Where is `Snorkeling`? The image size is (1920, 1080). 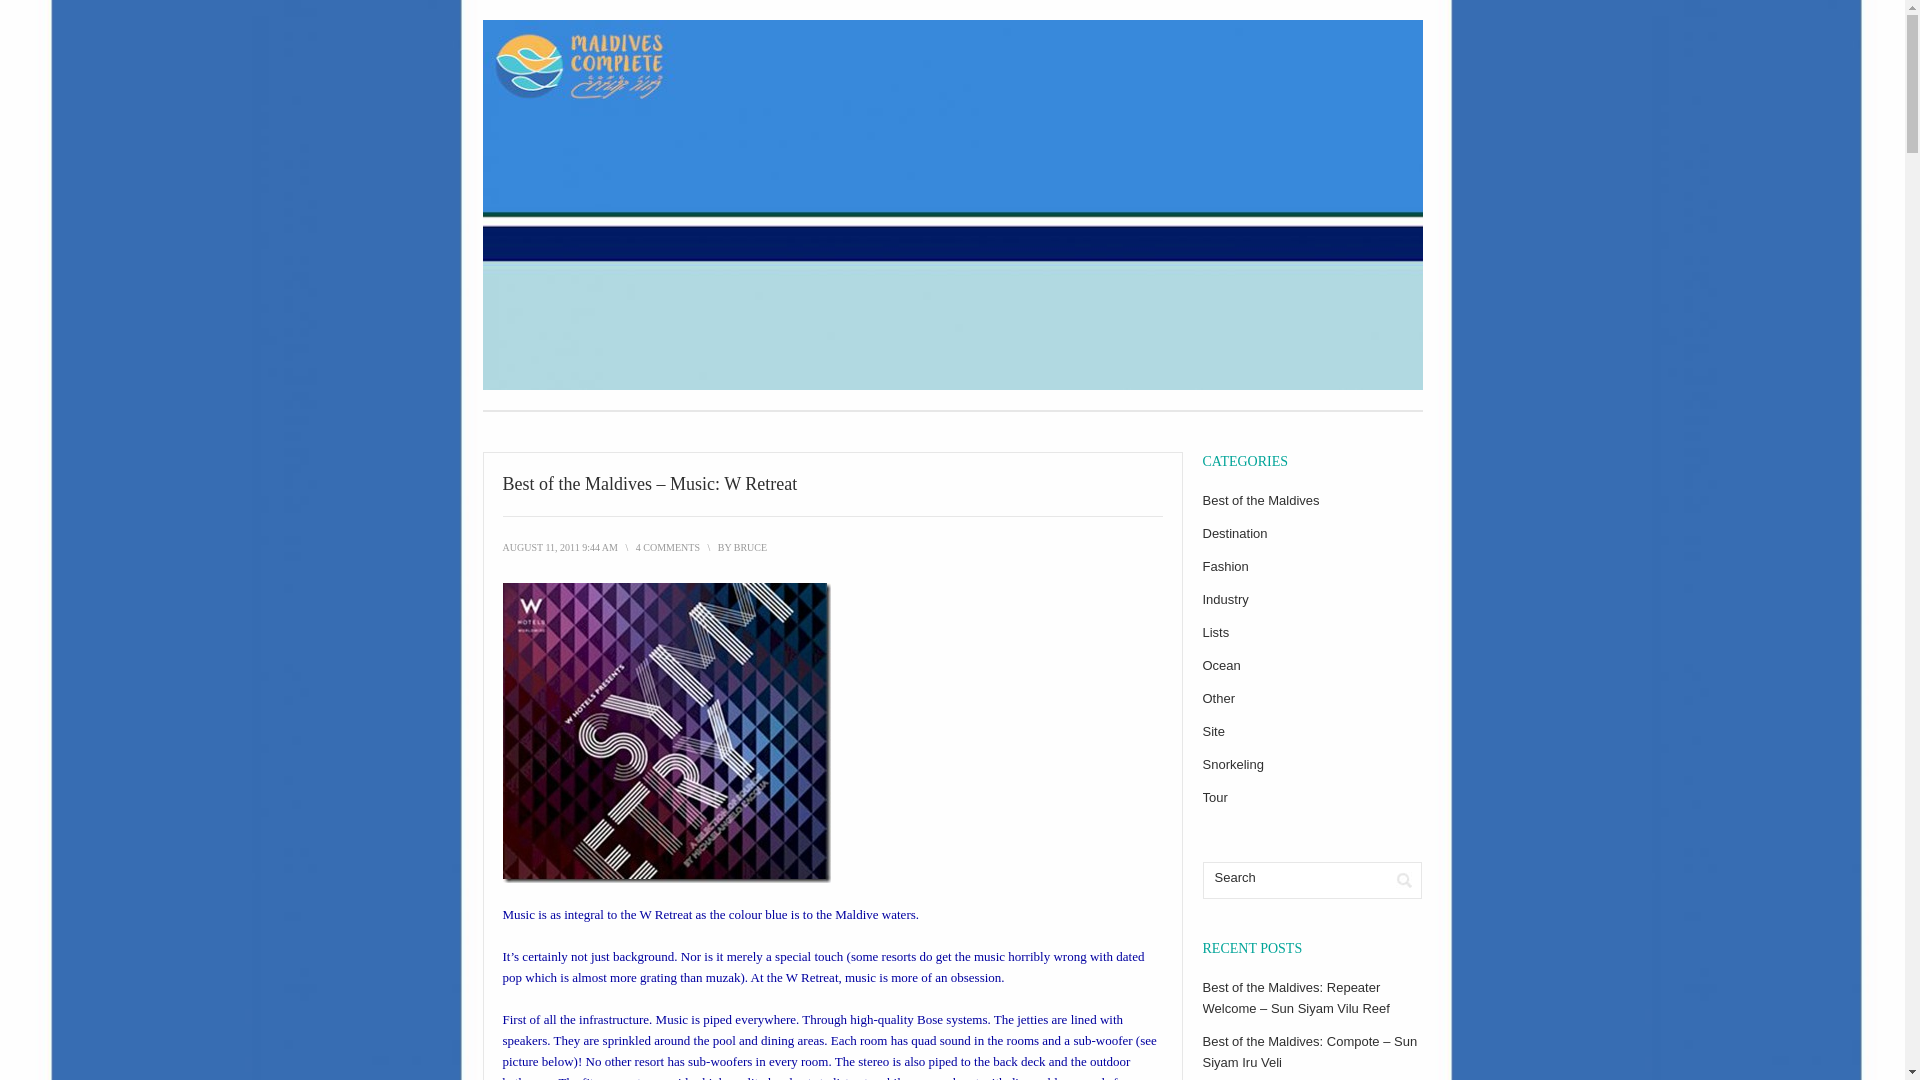
Snorkeling is located at coordinates (1232, 764).